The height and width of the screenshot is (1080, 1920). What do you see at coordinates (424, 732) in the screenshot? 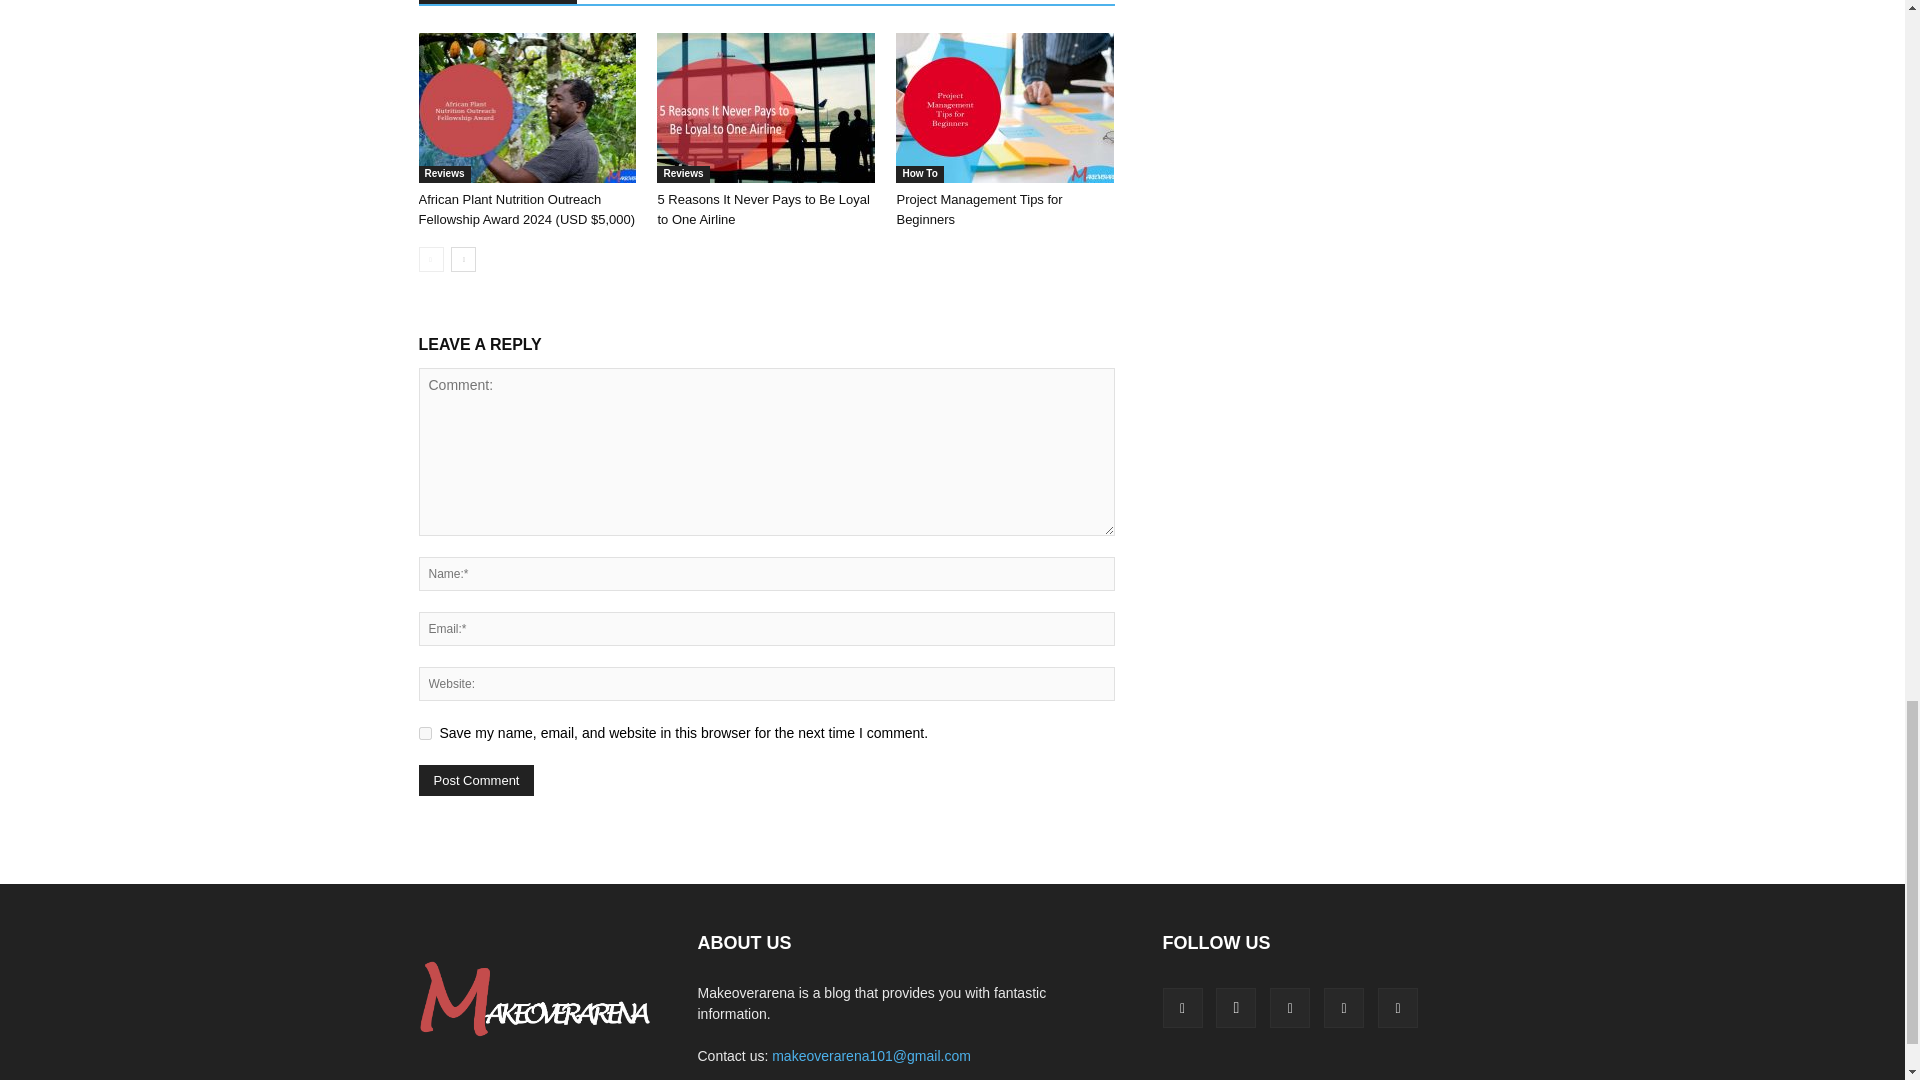
I see `yes` at bounding box center [424, 732].